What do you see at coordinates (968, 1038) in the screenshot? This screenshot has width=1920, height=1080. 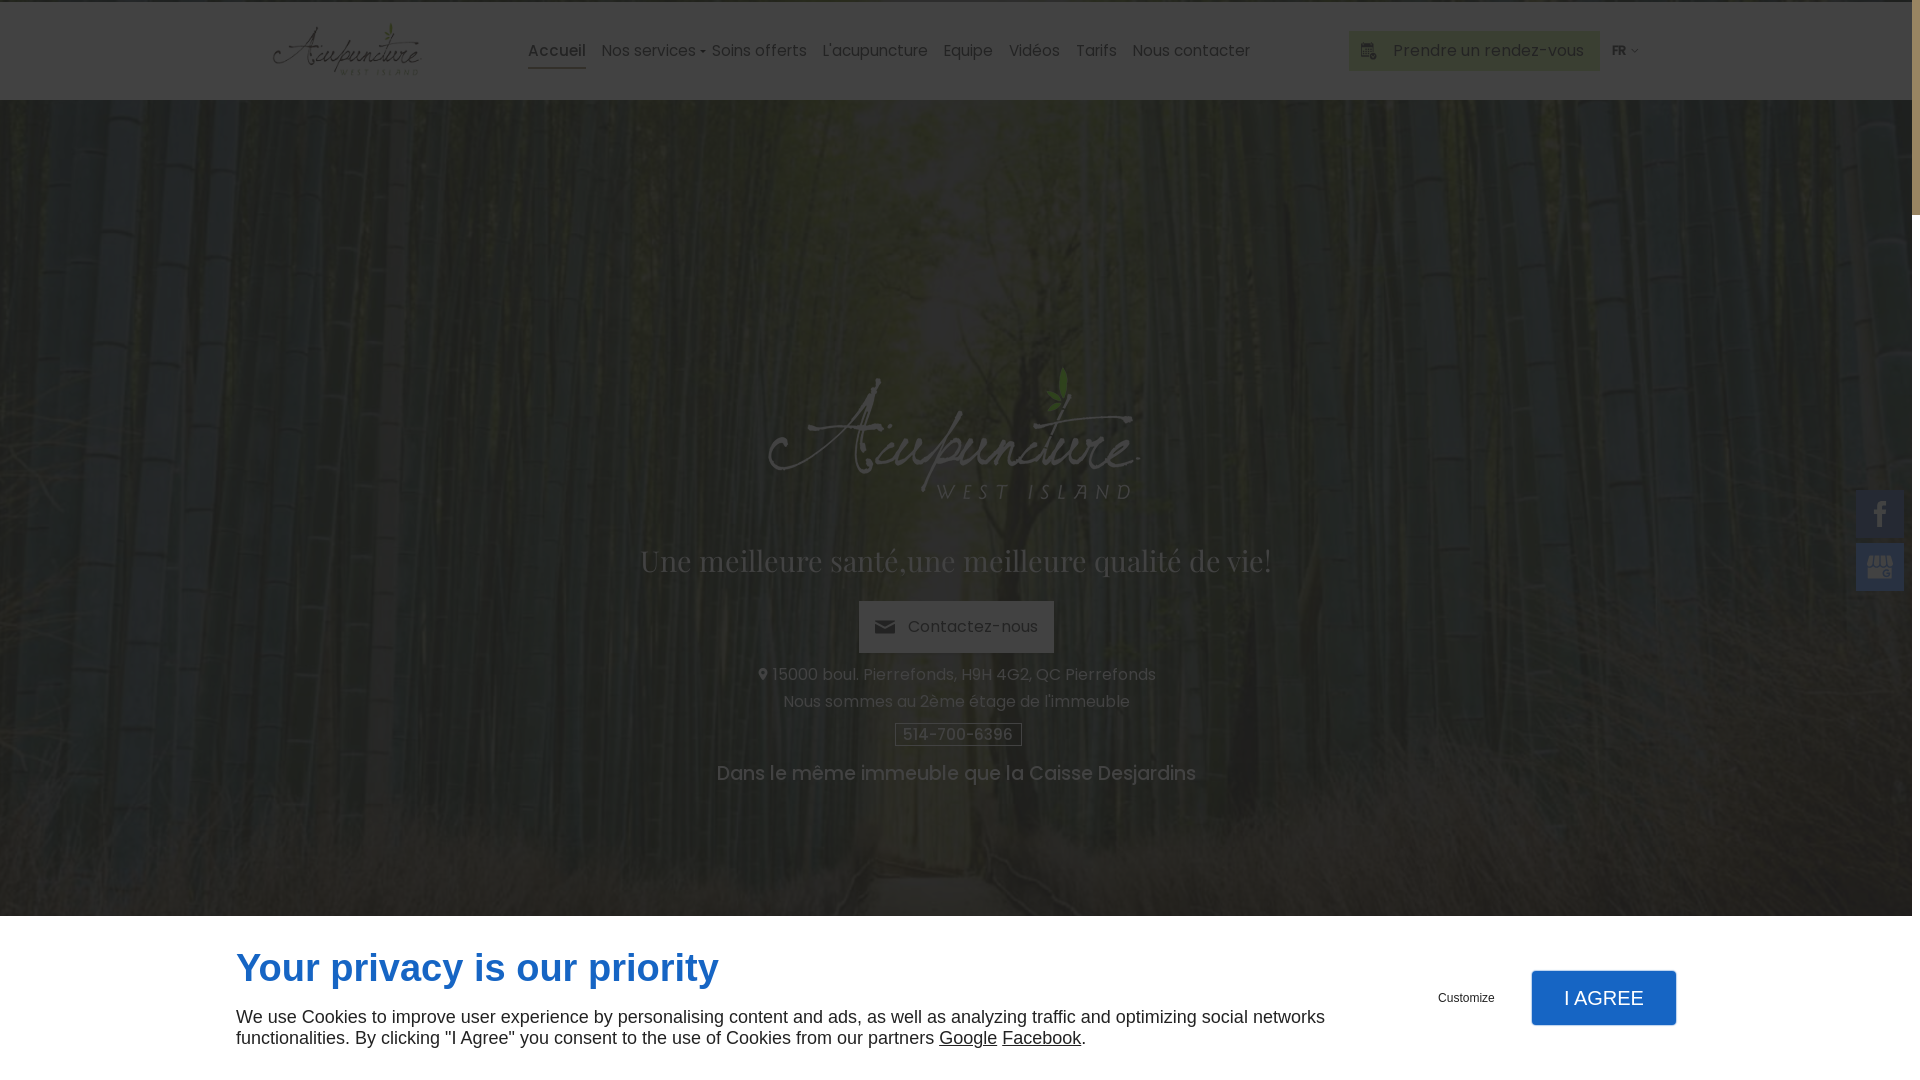 I see `Google` at bounding box center [968, 1038].